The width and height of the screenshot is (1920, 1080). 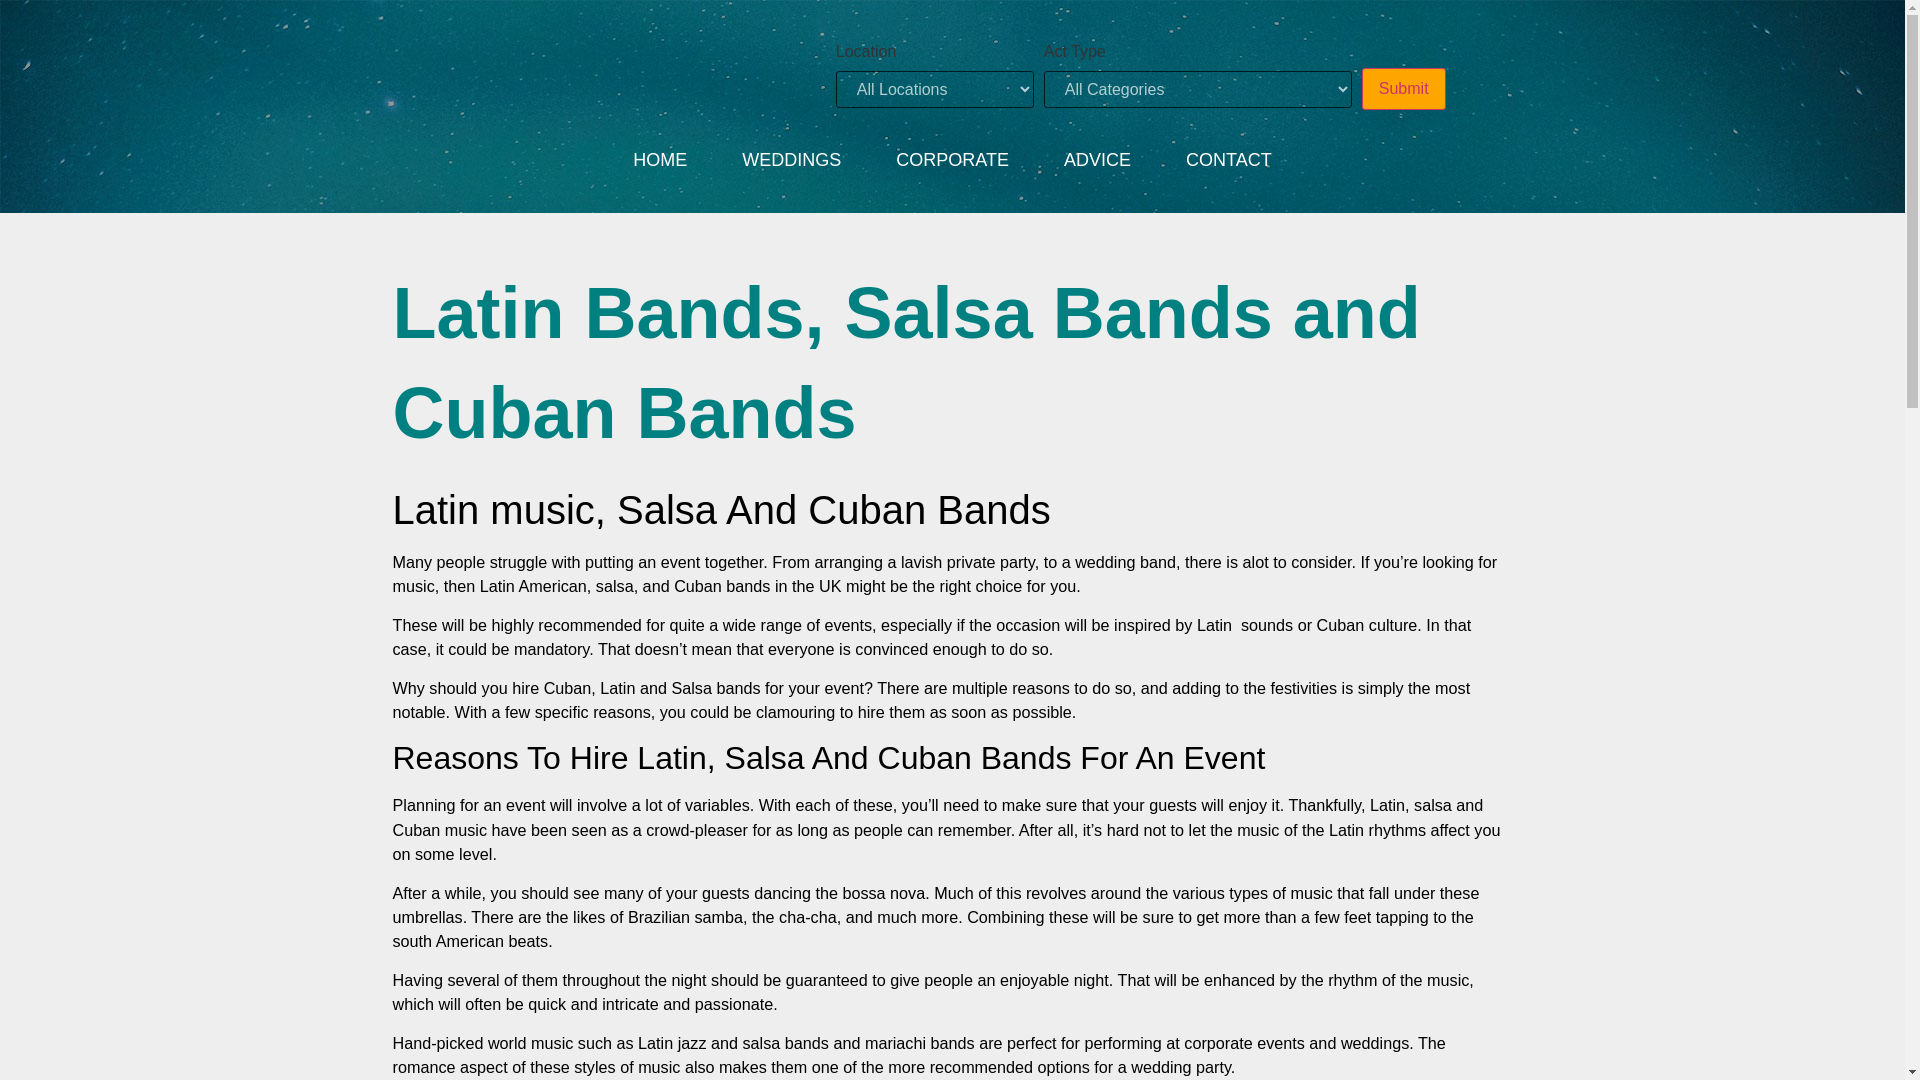 What do you see at coordinates (1403, 89) in the screenshot?
I see `Submit` at bounding box center [1403, 89].